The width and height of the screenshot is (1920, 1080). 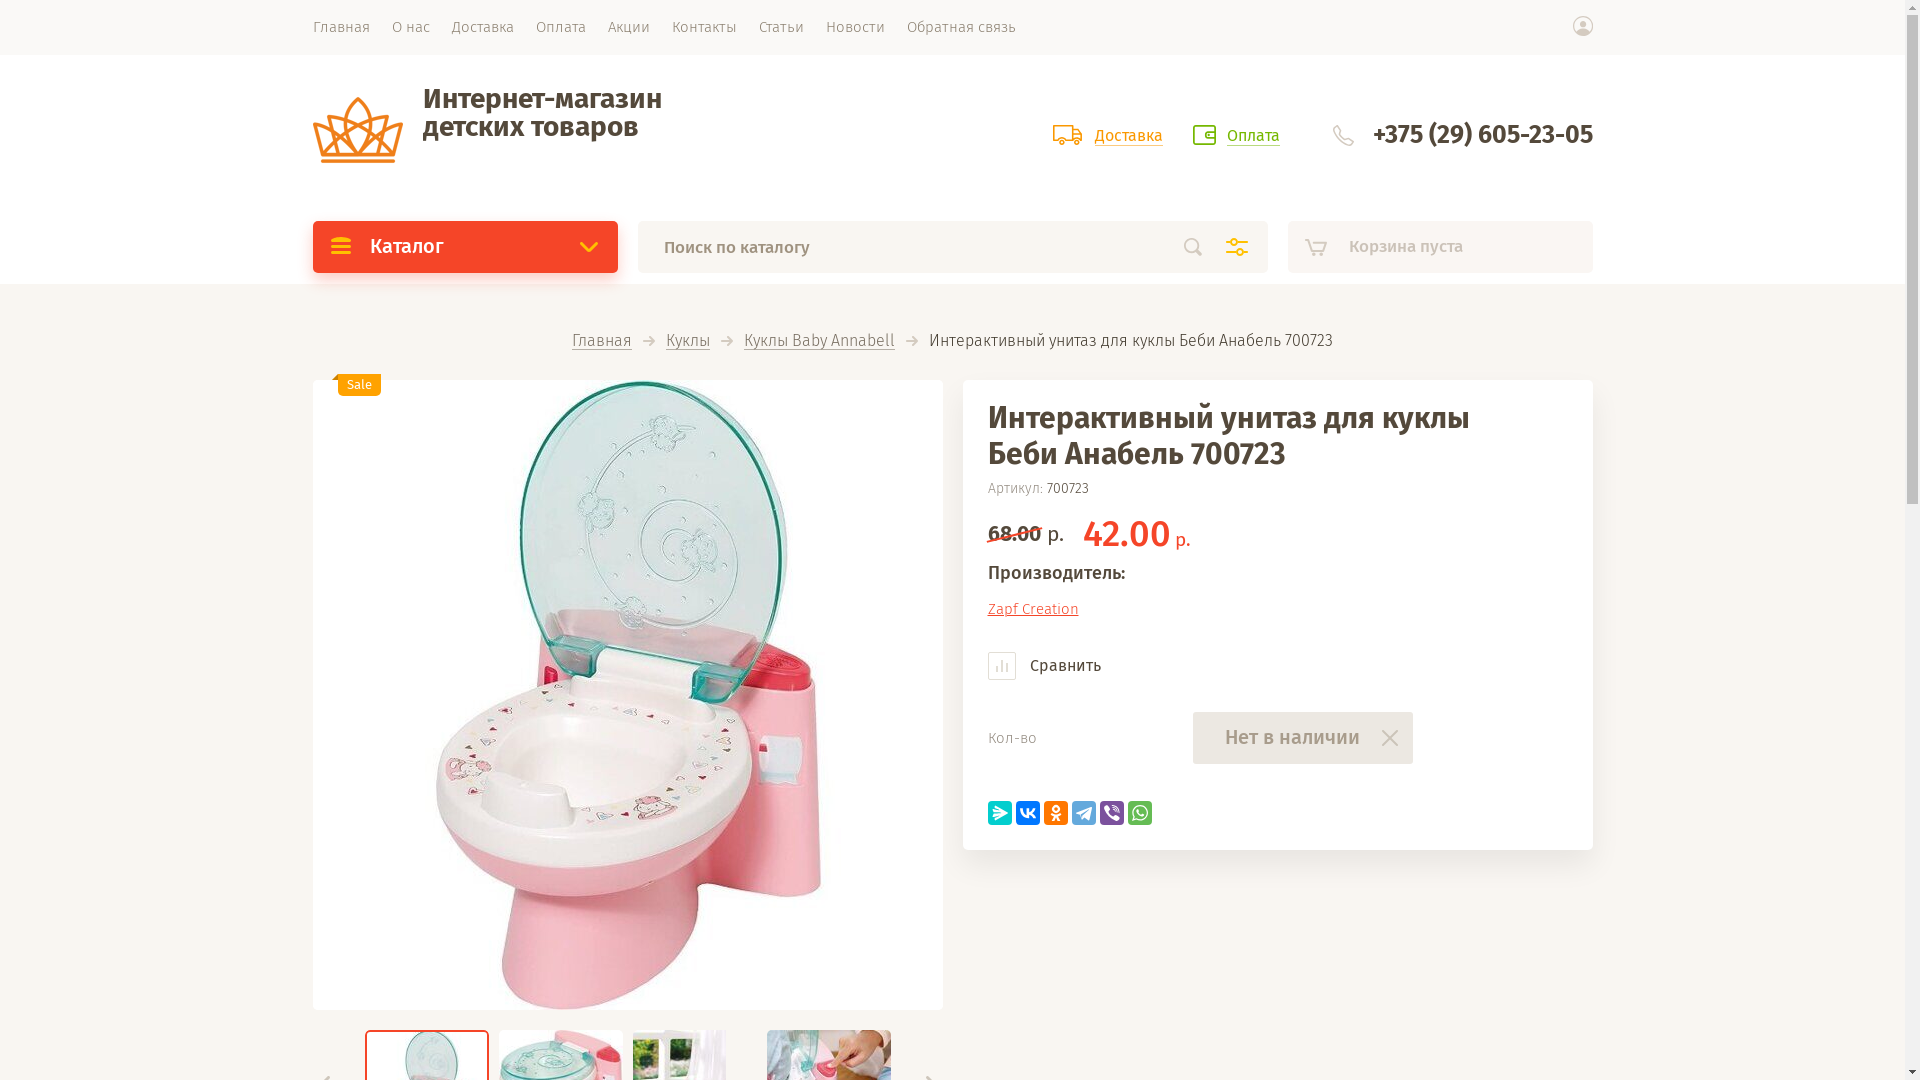 What do you see at coordinates (1482, 135) in the screenshot?
I see `+375 (29) 605-23-05` at bounding box center [1482, 135].